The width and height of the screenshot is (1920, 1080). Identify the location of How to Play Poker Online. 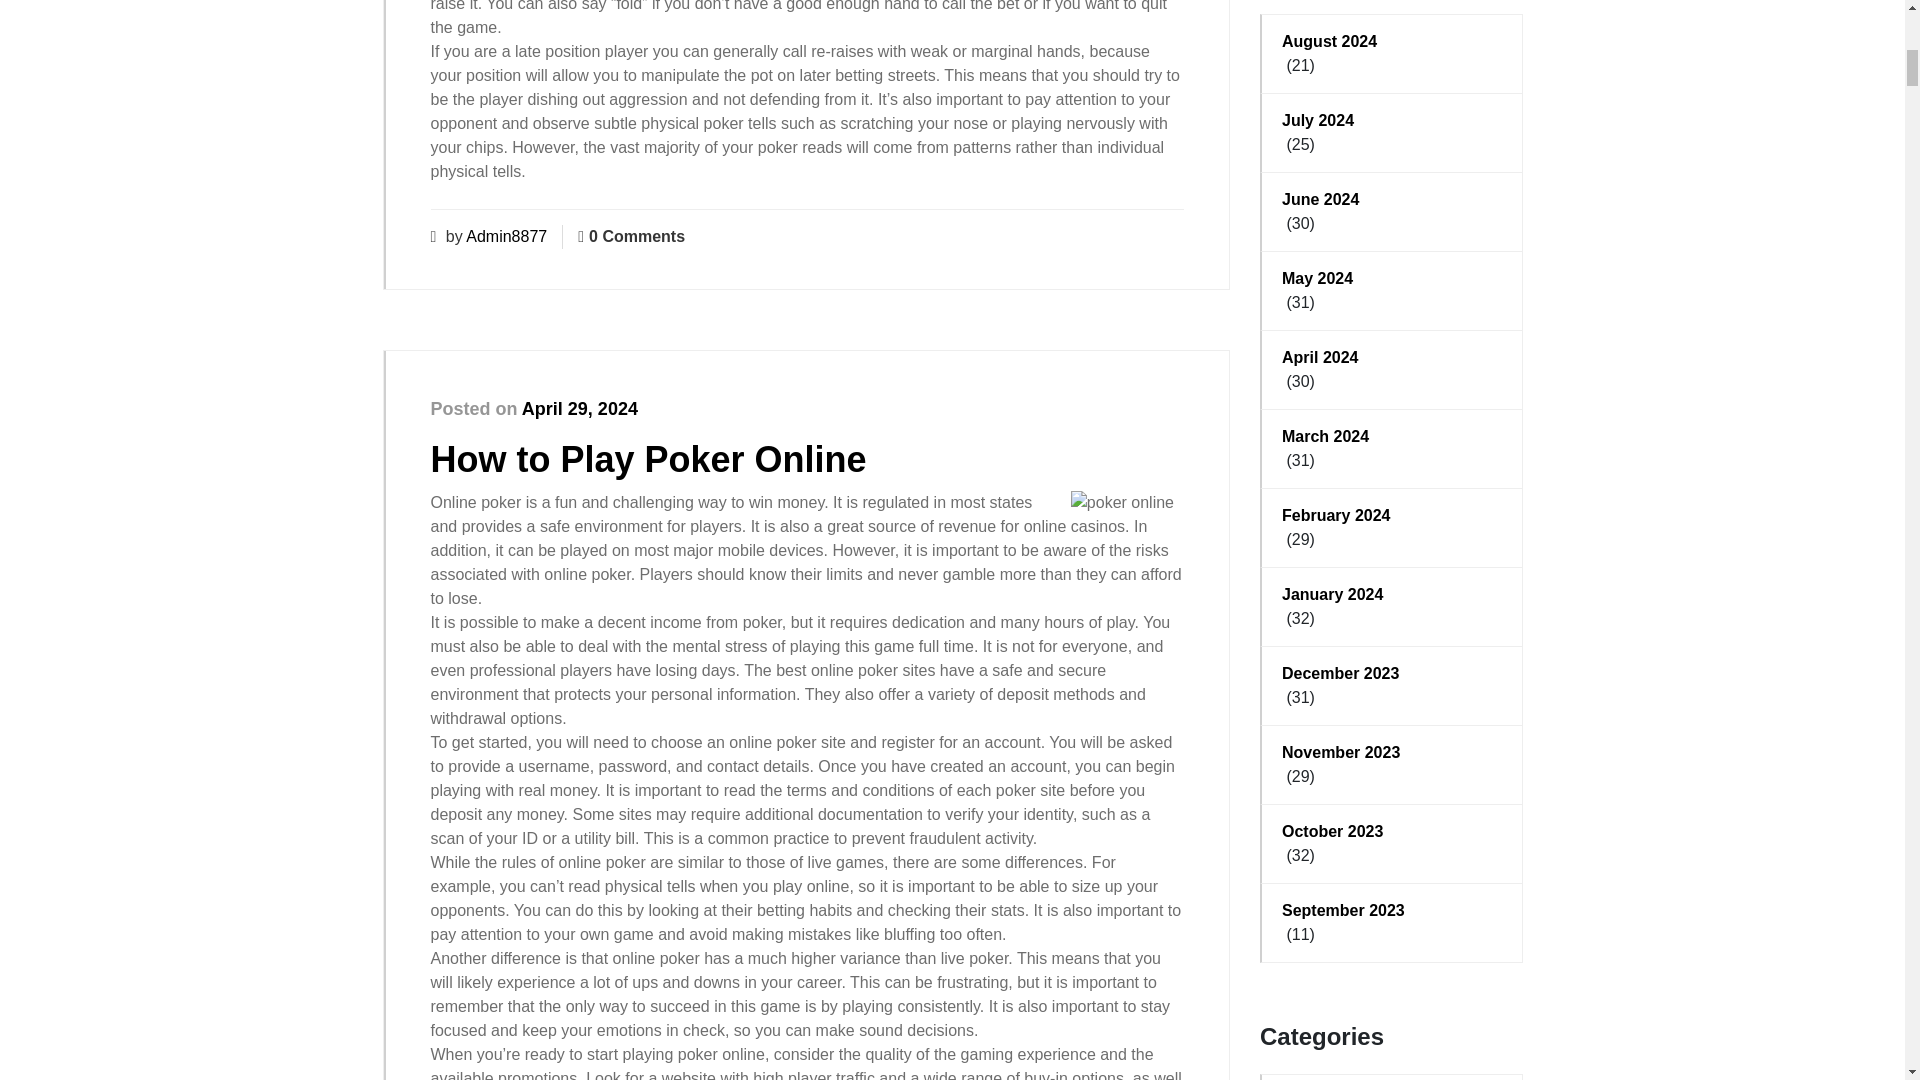
(648, 458).